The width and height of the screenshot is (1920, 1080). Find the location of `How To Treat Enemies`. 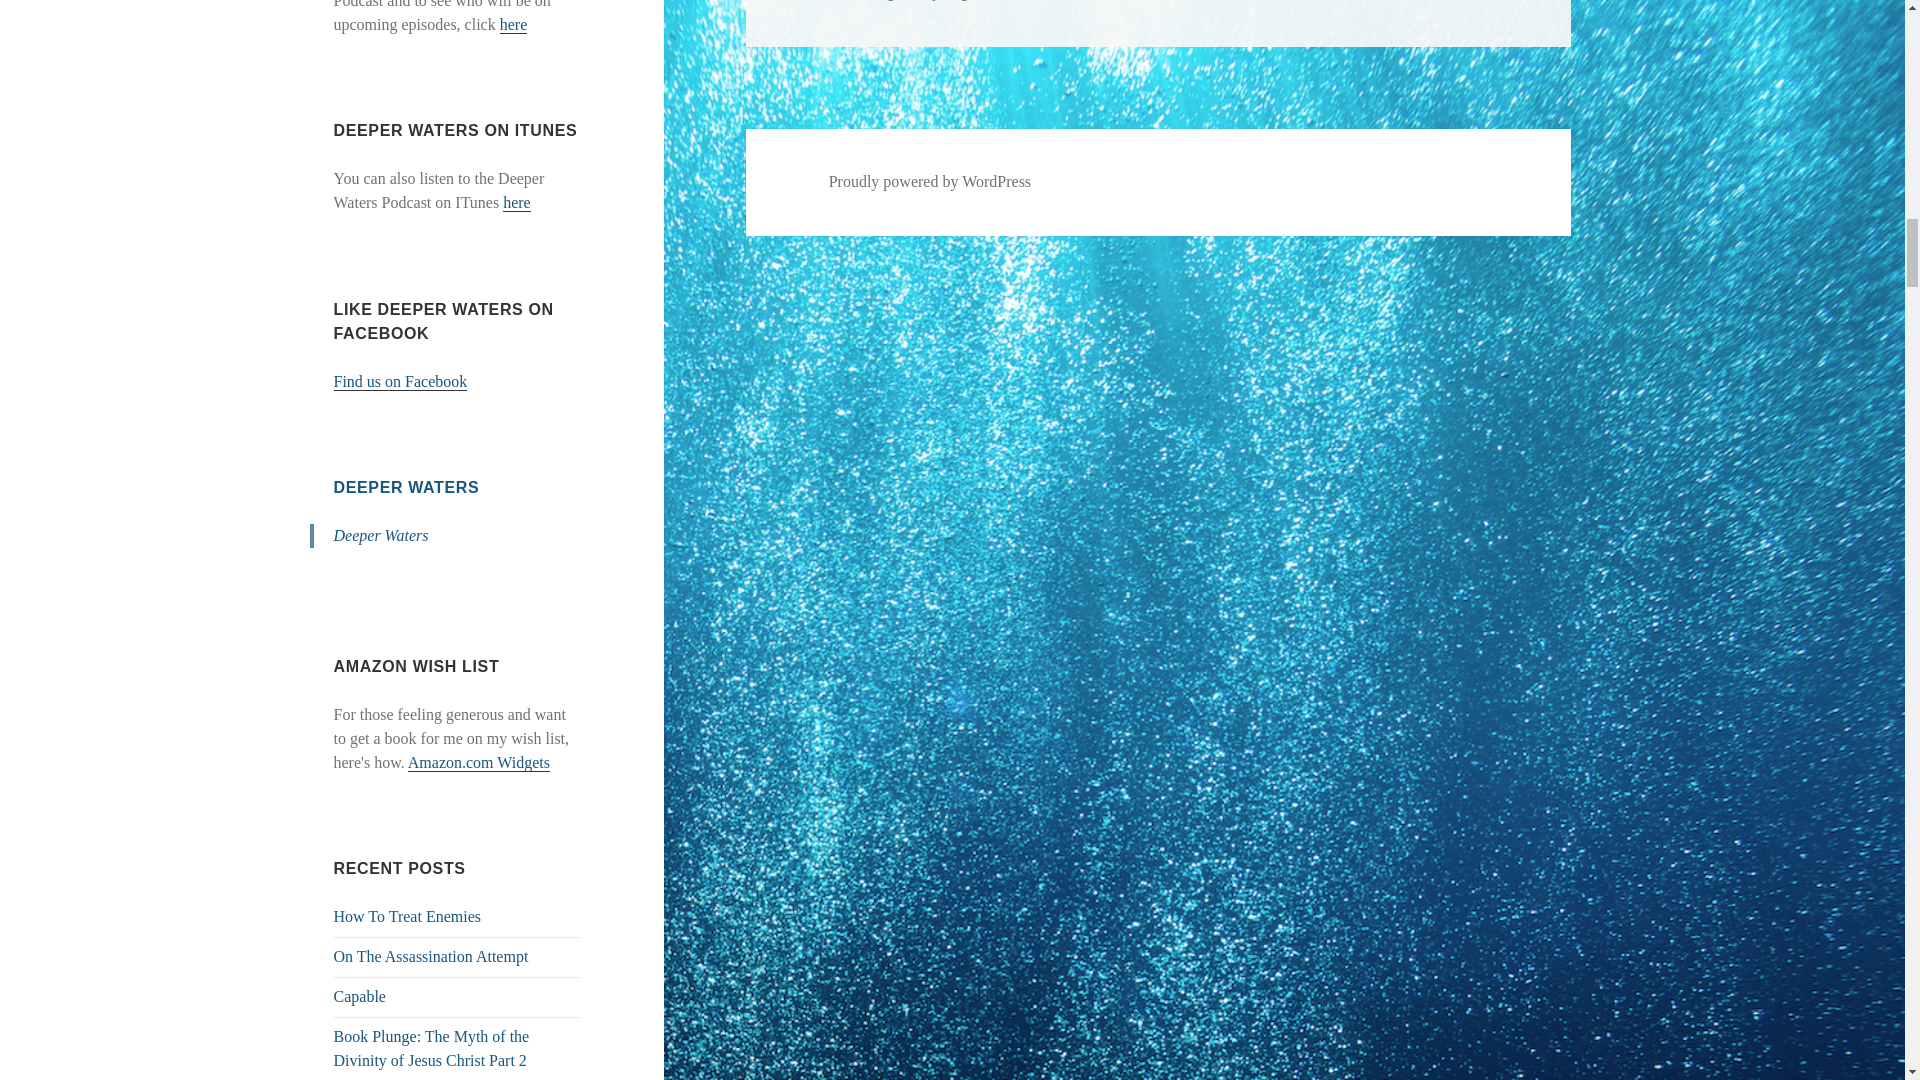

How To Treat Enemies is located at coordinates (408, 916).